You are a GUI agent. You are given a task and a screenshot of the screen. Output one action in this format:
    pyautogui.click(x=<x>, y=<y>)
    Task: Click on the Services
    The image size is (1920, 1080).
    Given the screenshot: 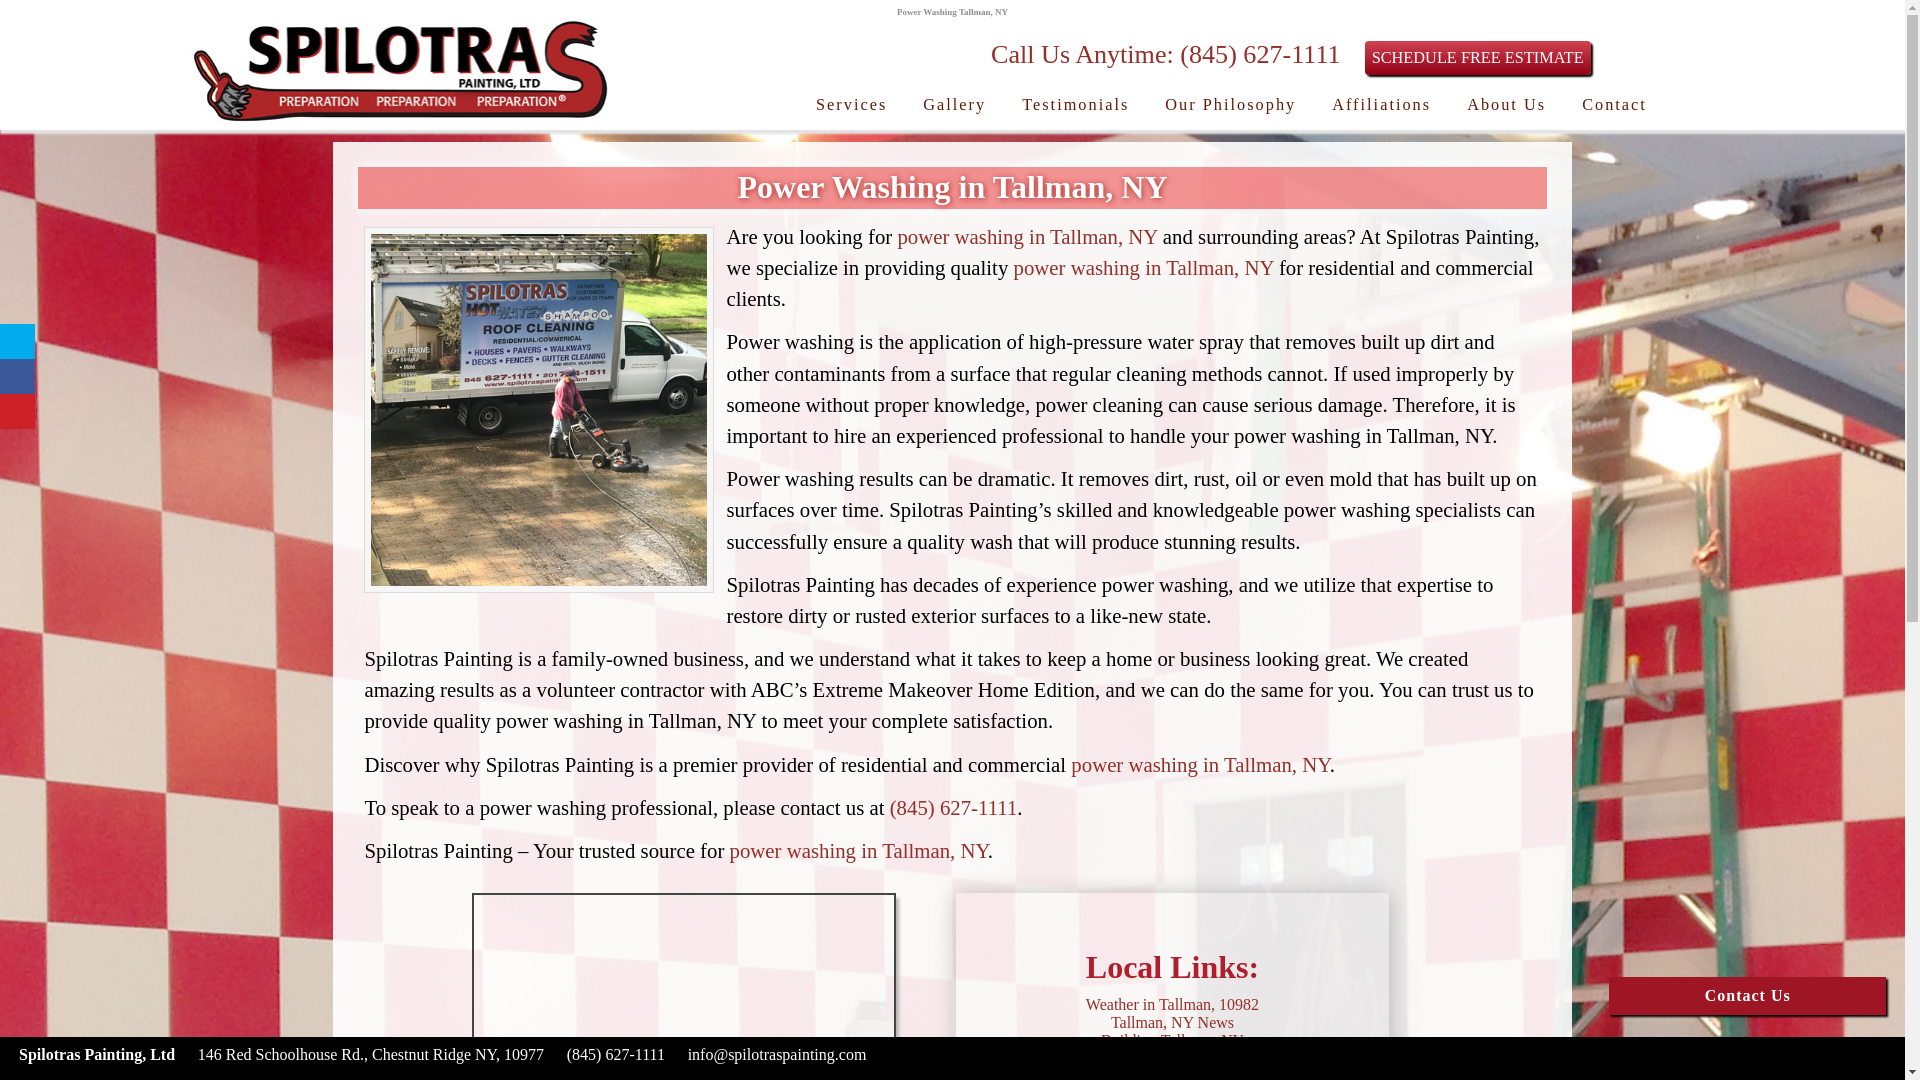 What is the action you would take?
    pyautogui.click(x=851, y=105)
    